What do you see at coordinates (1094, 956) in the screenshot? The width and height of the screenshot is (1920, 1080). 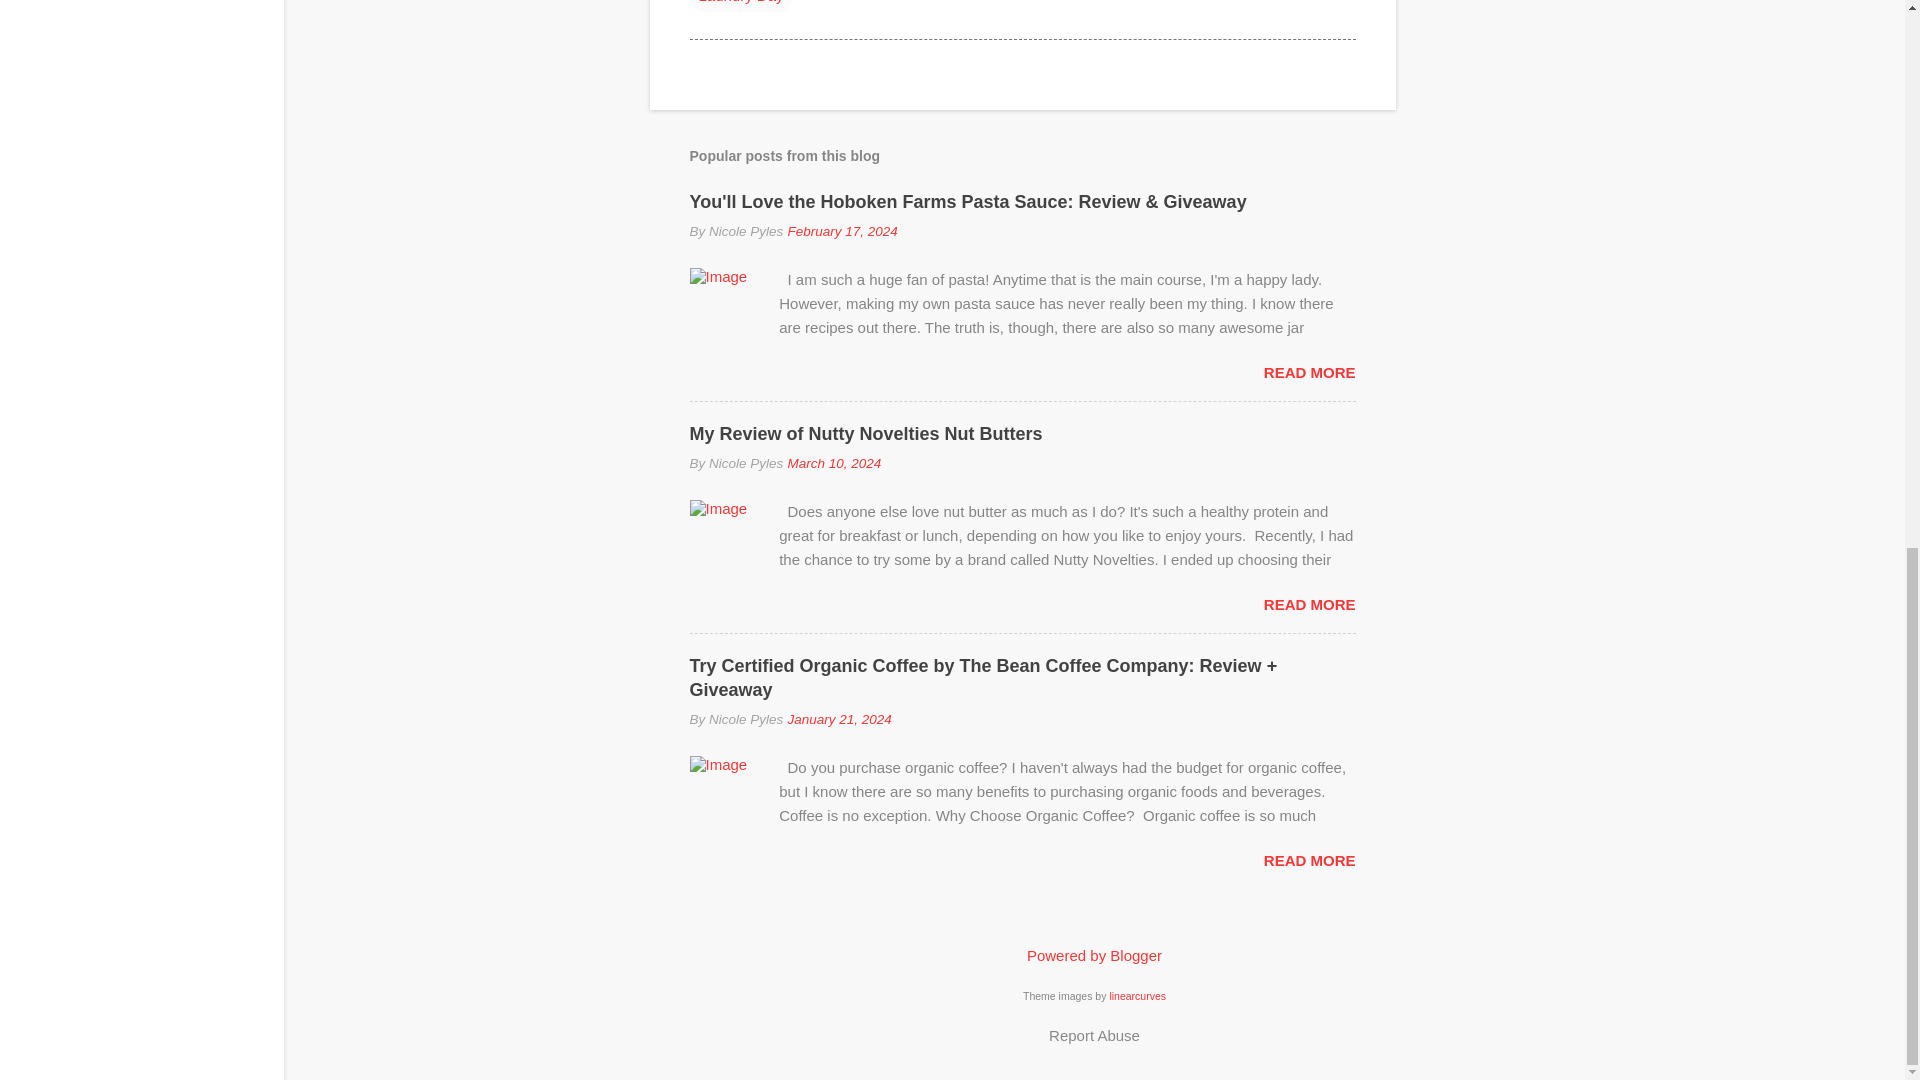 I see `Powered by Blogger` at bounding box center [1094, 956].